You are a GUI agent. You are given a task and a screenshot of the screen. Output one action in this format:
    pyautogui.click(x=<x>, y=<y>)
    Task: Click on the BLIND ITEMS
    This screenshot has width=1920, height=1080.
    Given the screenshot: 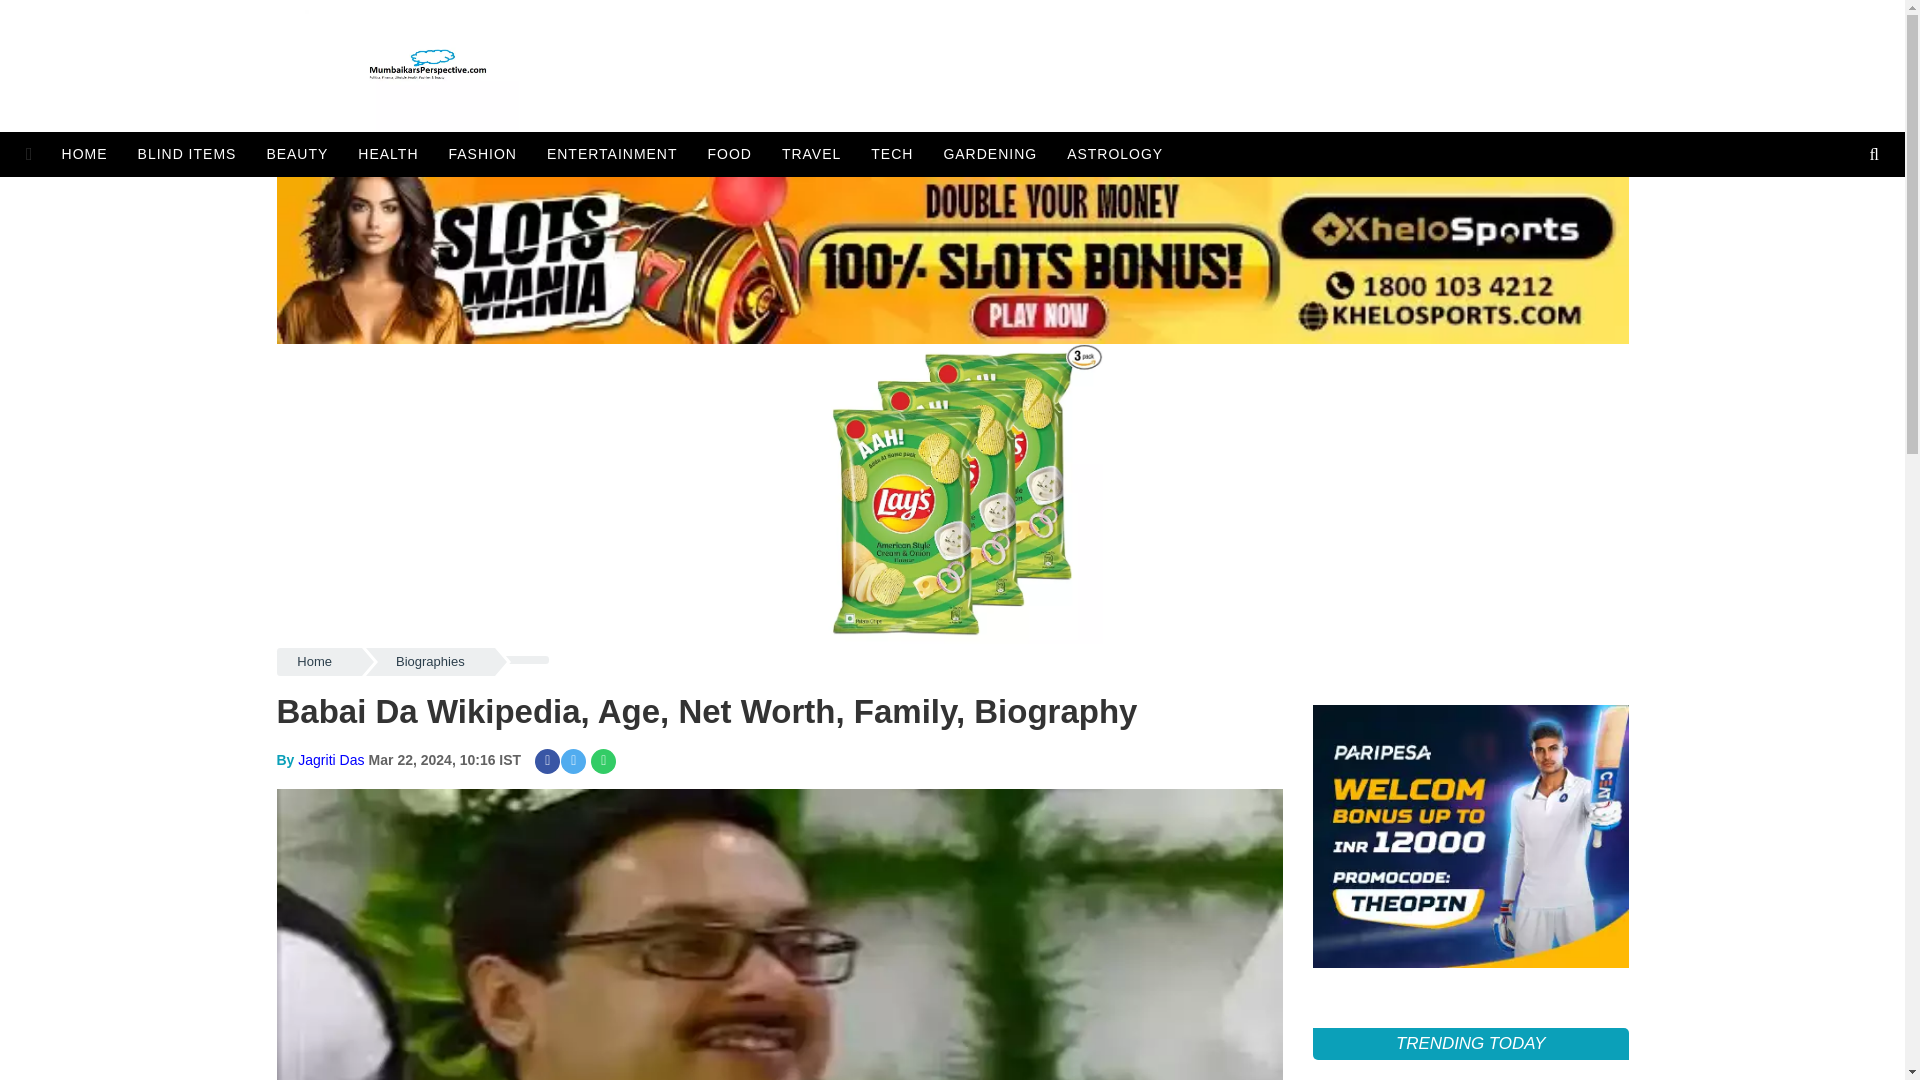 What is the action you would take?
    pyautogui.click(x=186, y=154)
    